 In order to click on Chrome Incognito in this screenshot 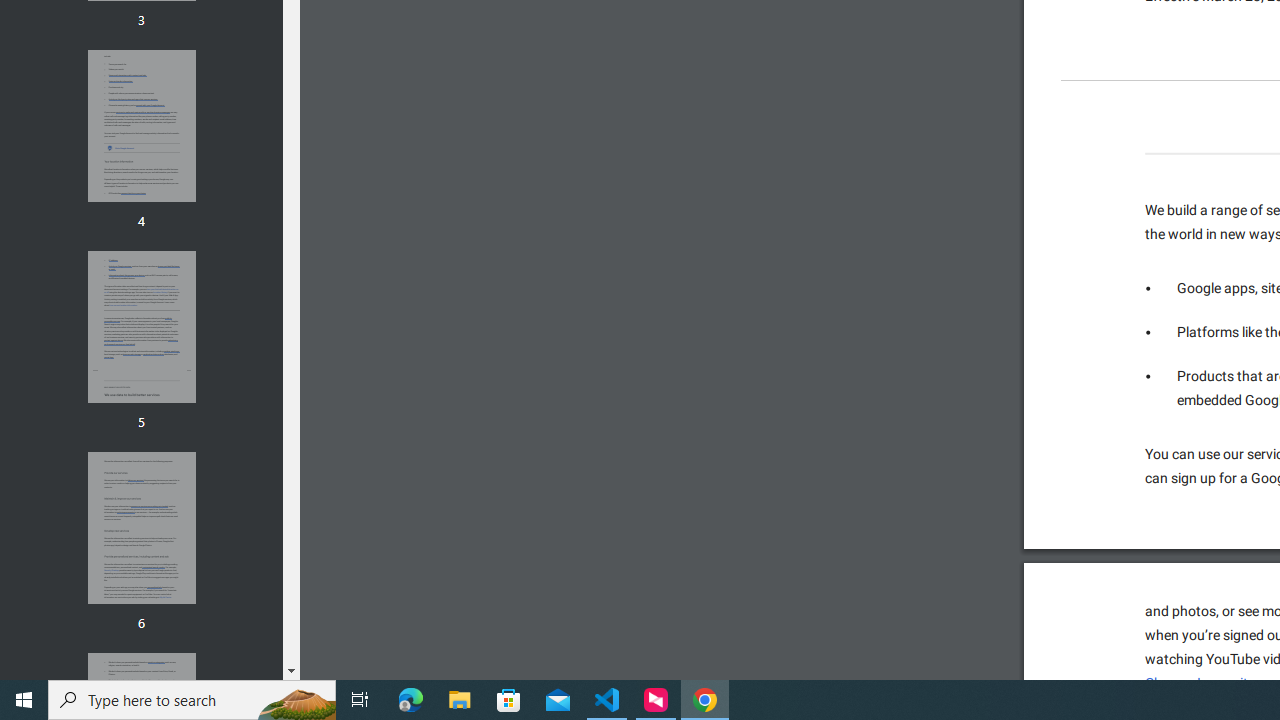, I will do `click(1200, 683)`.